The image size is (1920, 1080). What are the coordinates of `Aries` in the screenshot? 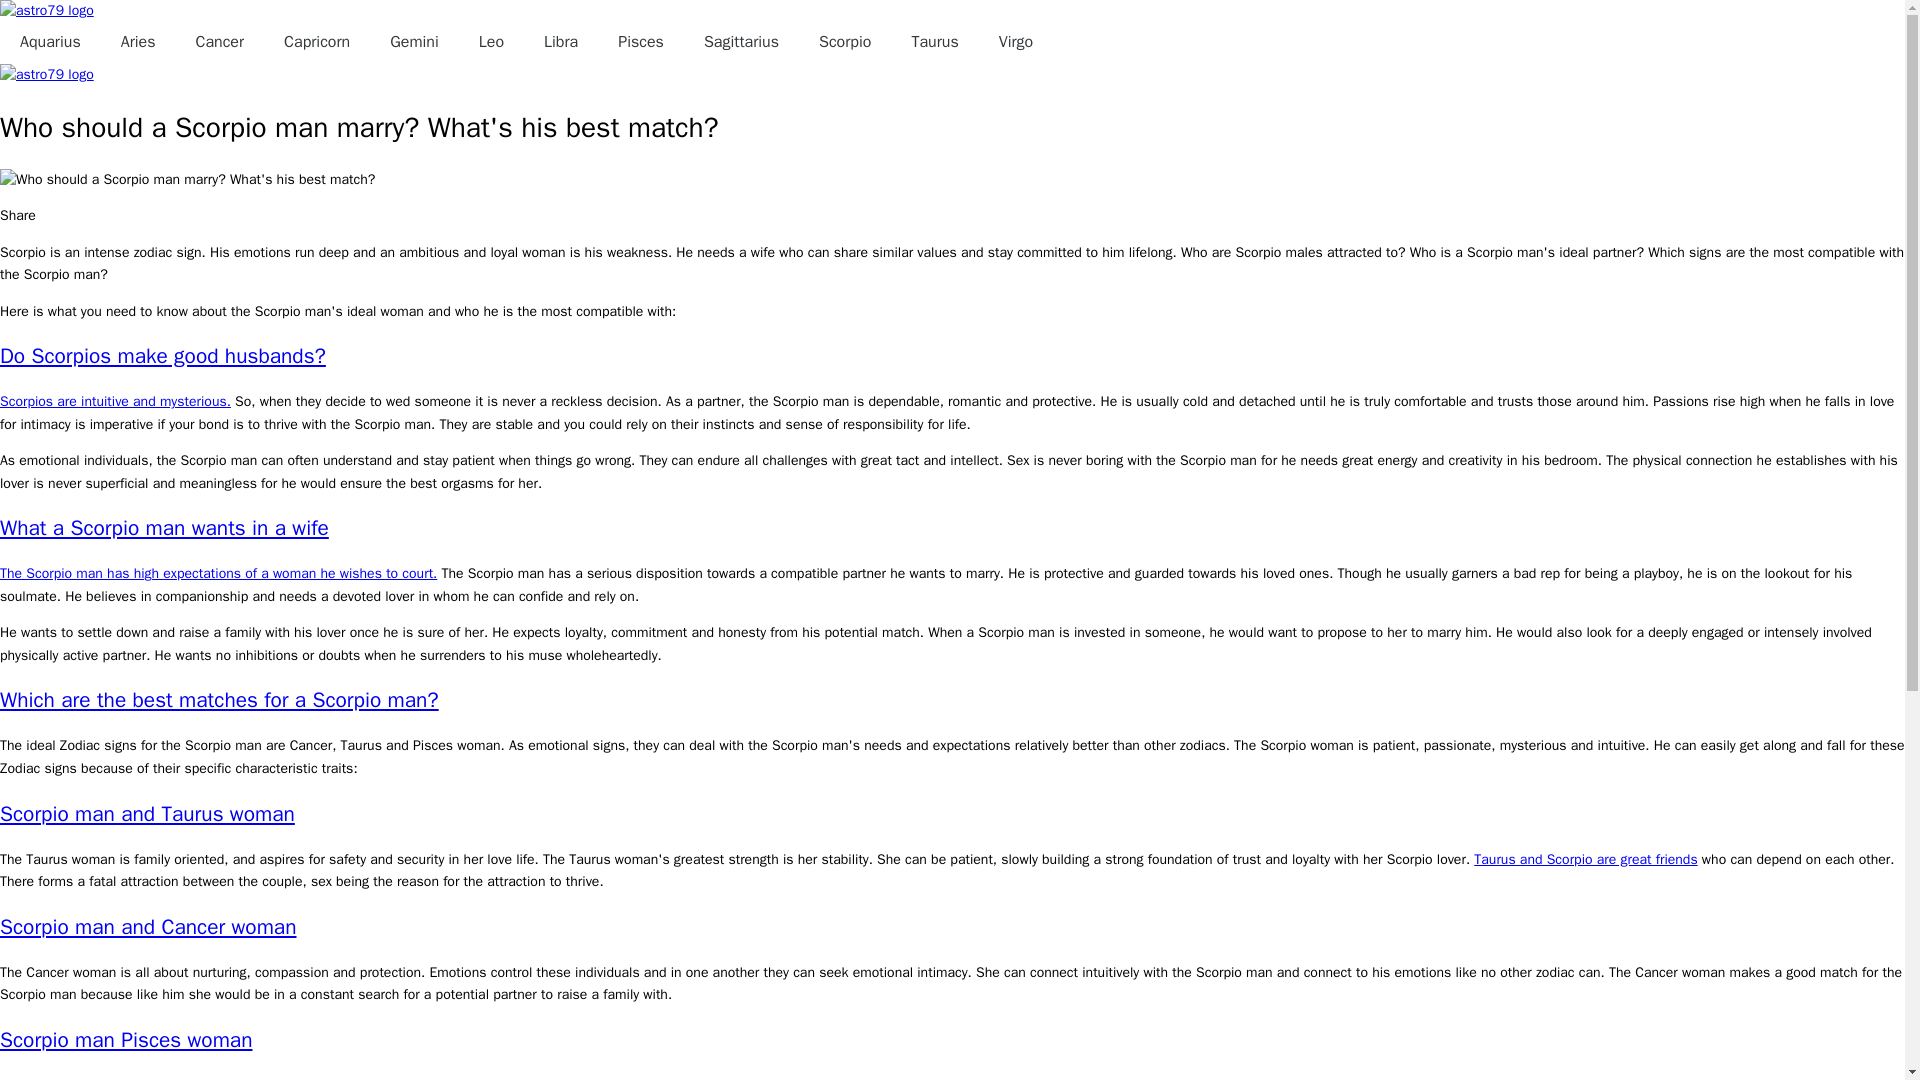 It's located at (138, 42).